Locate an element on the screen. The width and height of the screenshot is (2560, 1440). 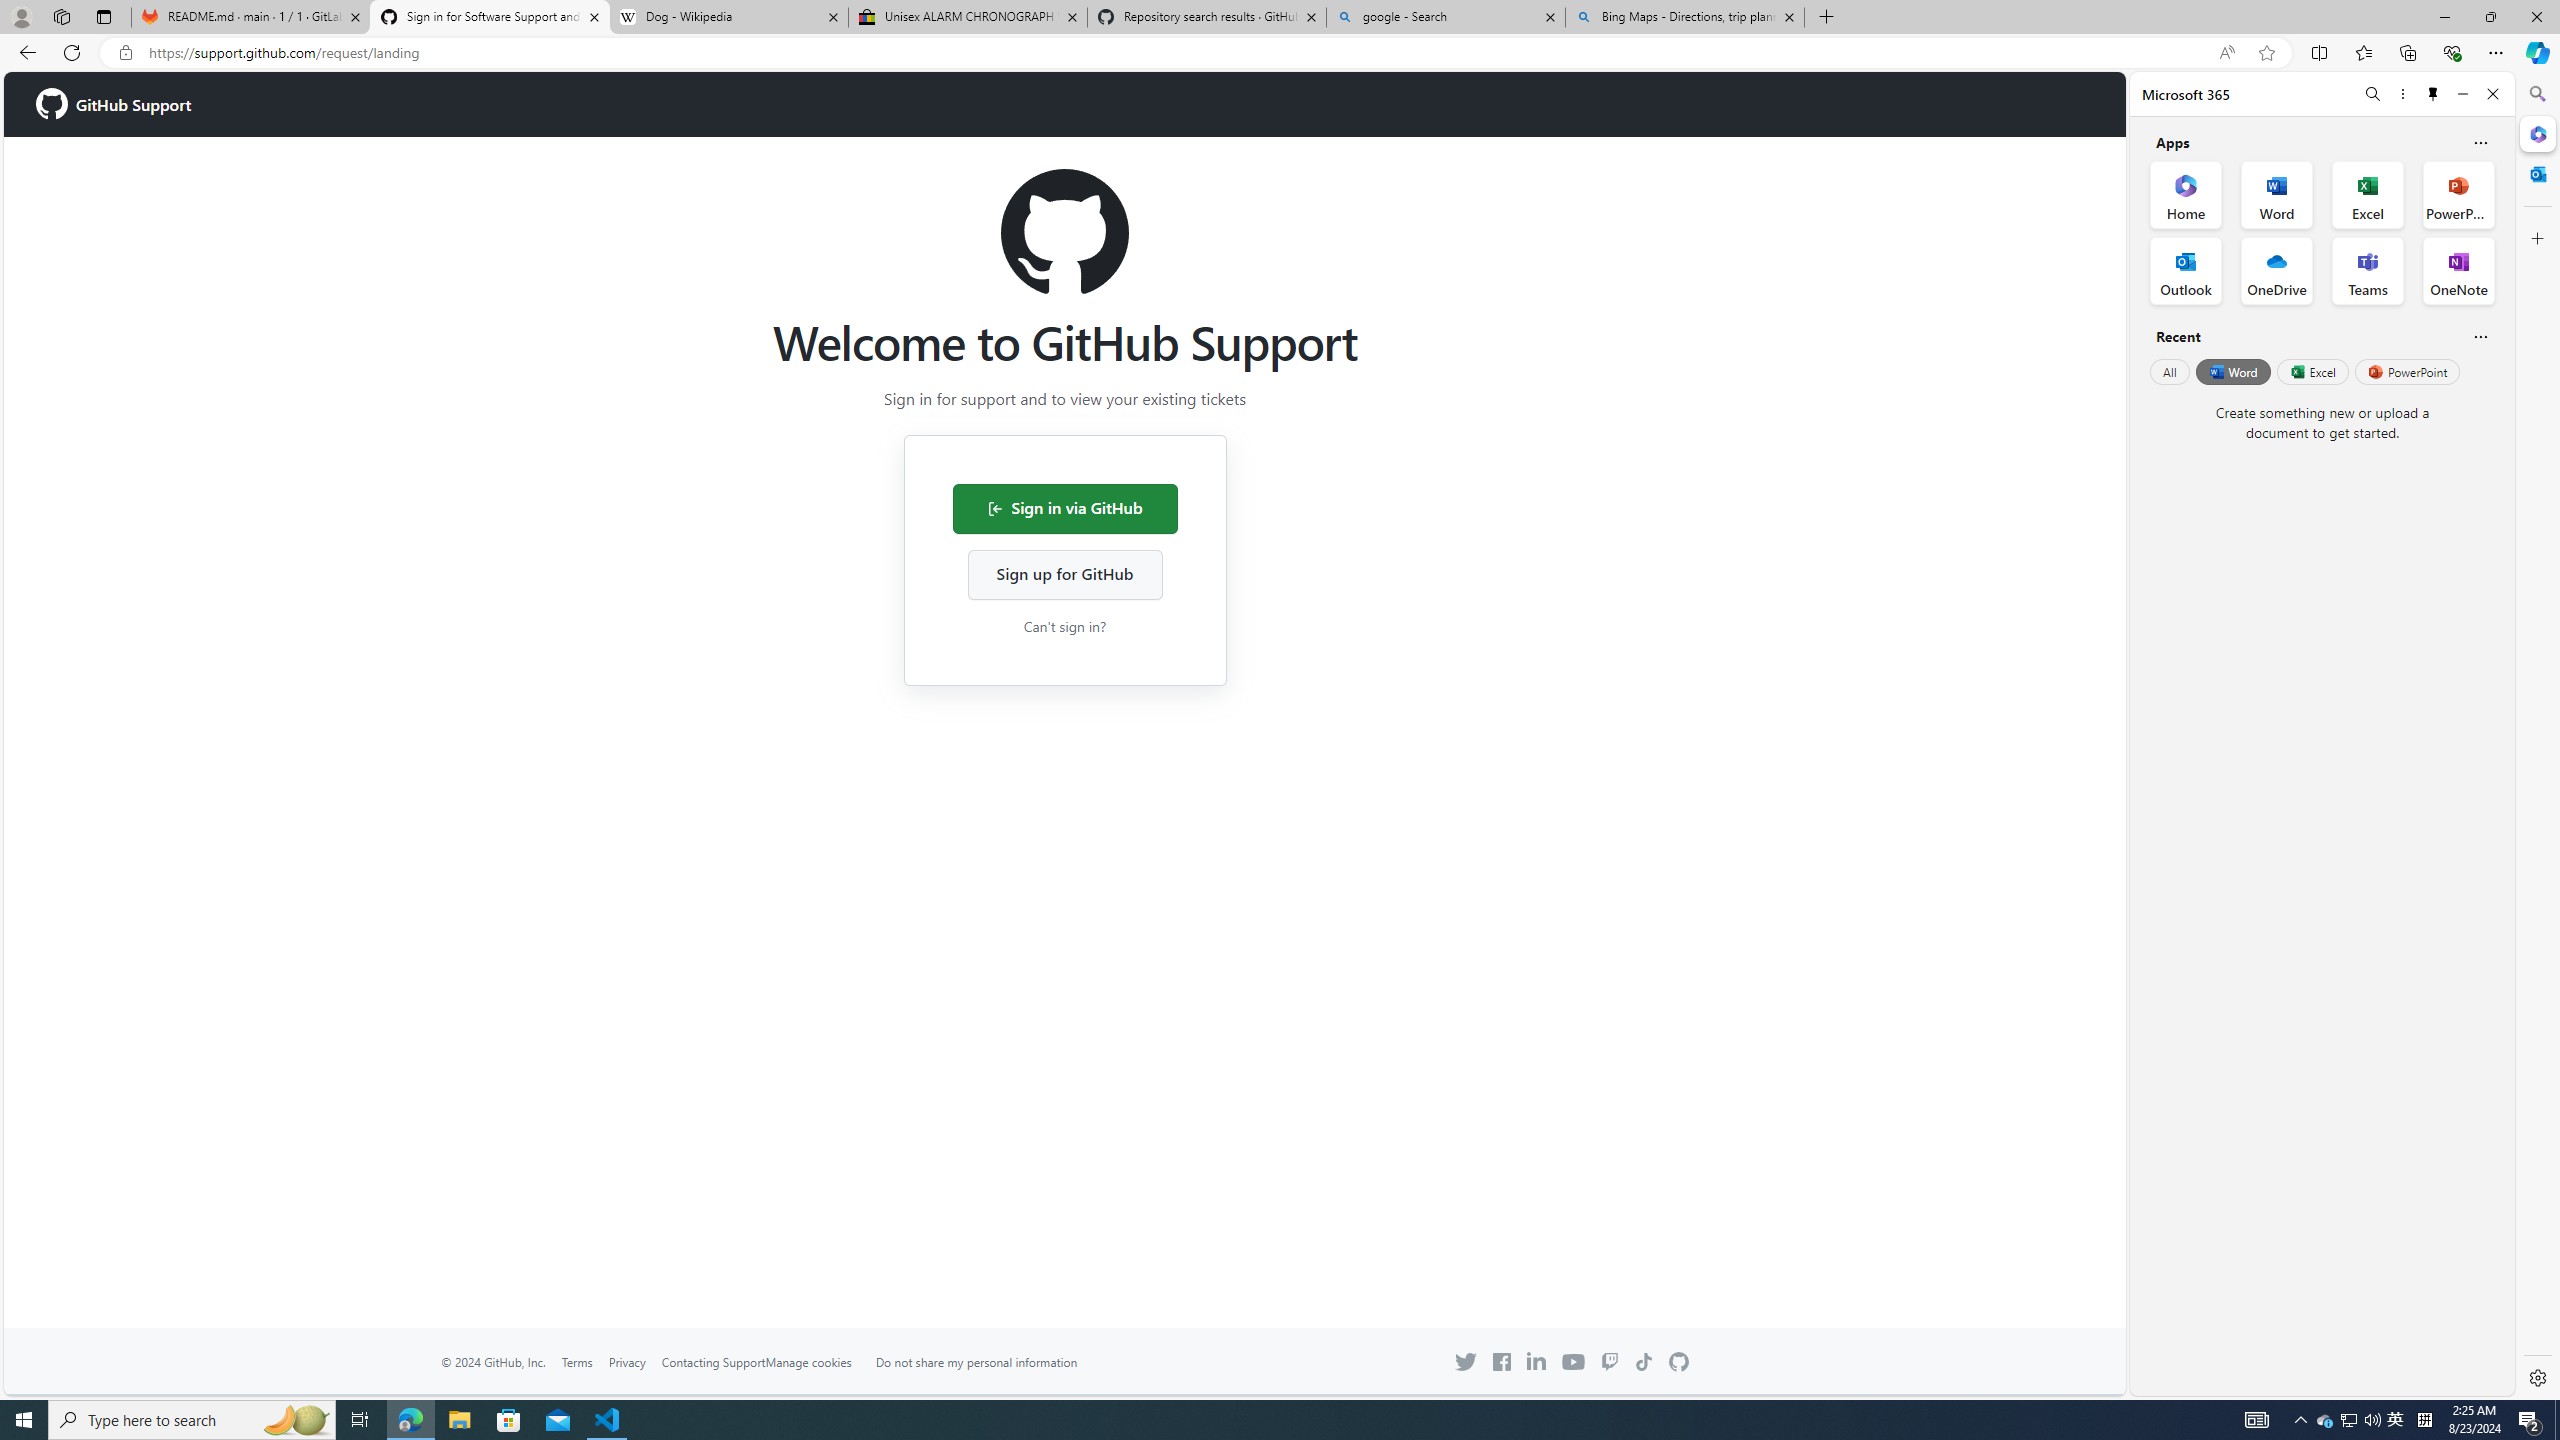
Linkedin icon is located at coordinates (1536, 1360).